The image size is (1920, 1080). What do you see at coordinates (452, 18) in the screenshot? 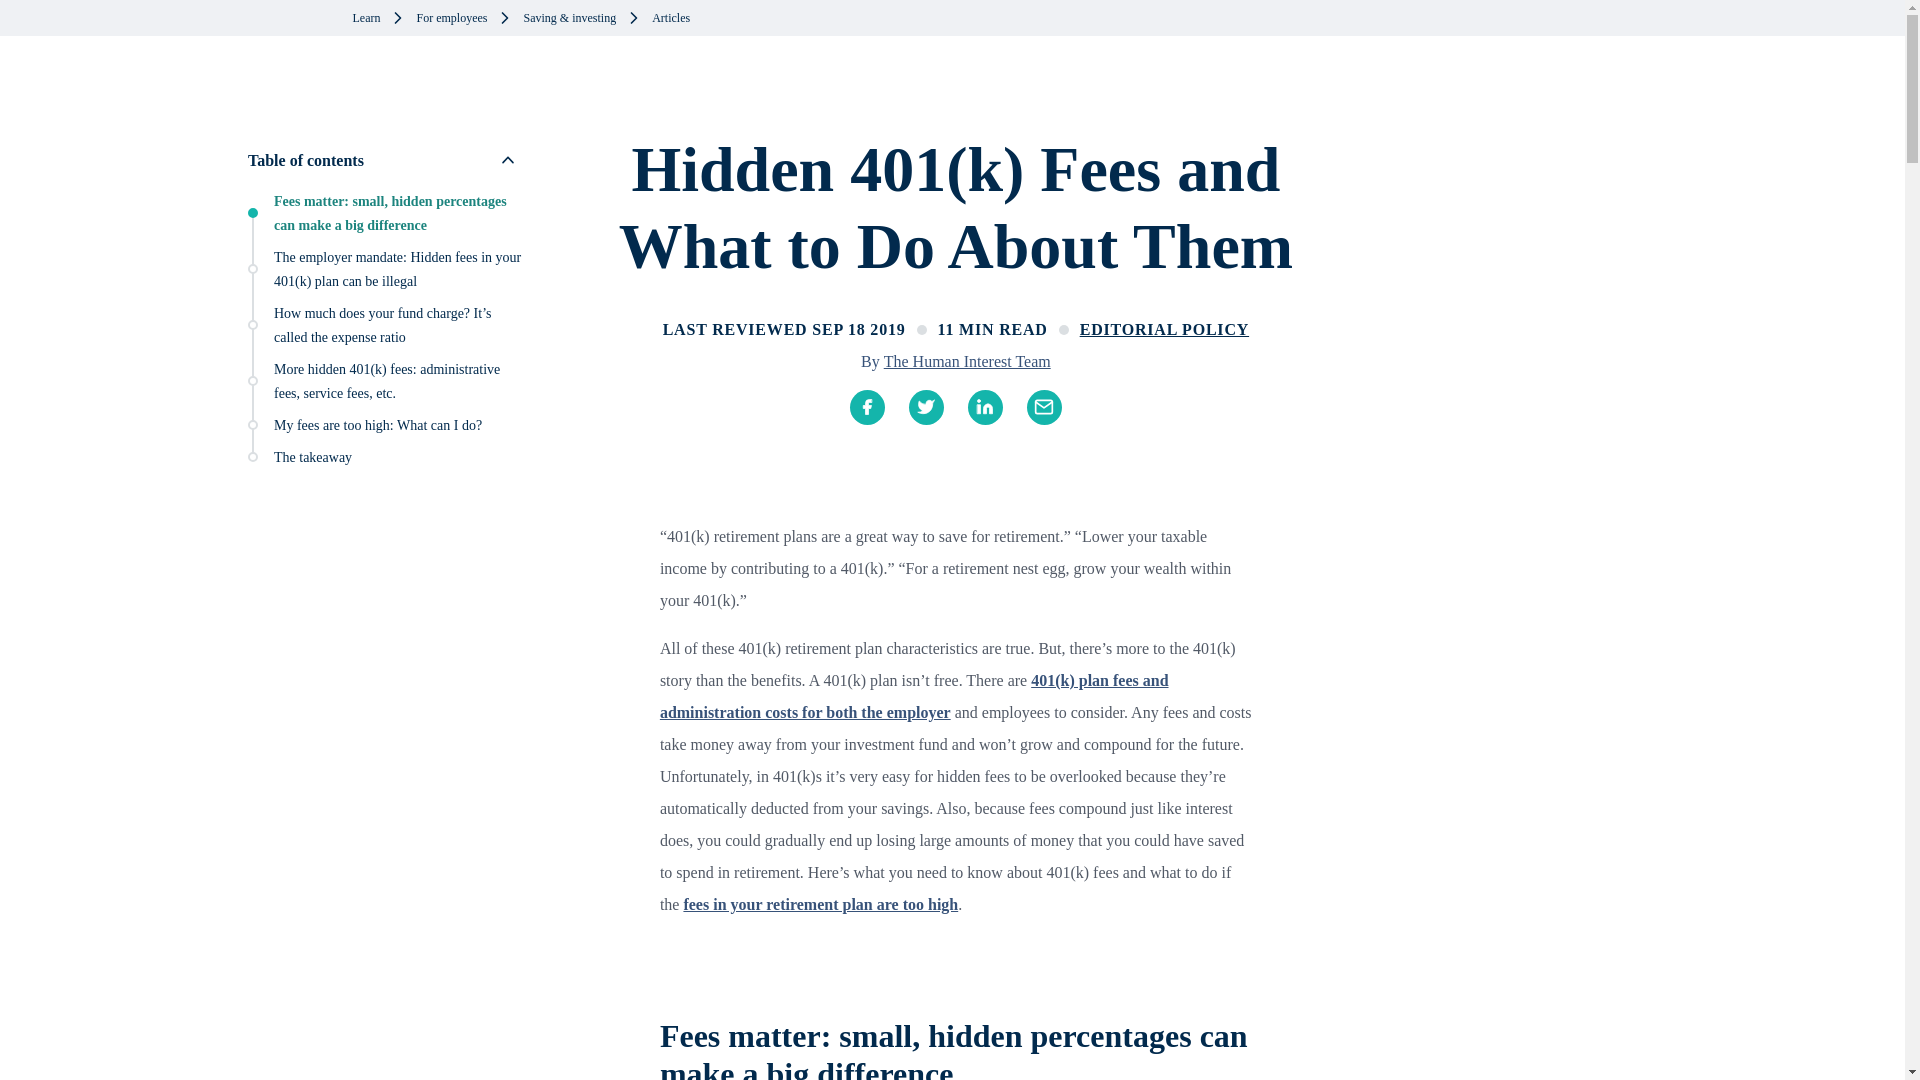
I see `For employees` at bounding box center [452, 18].